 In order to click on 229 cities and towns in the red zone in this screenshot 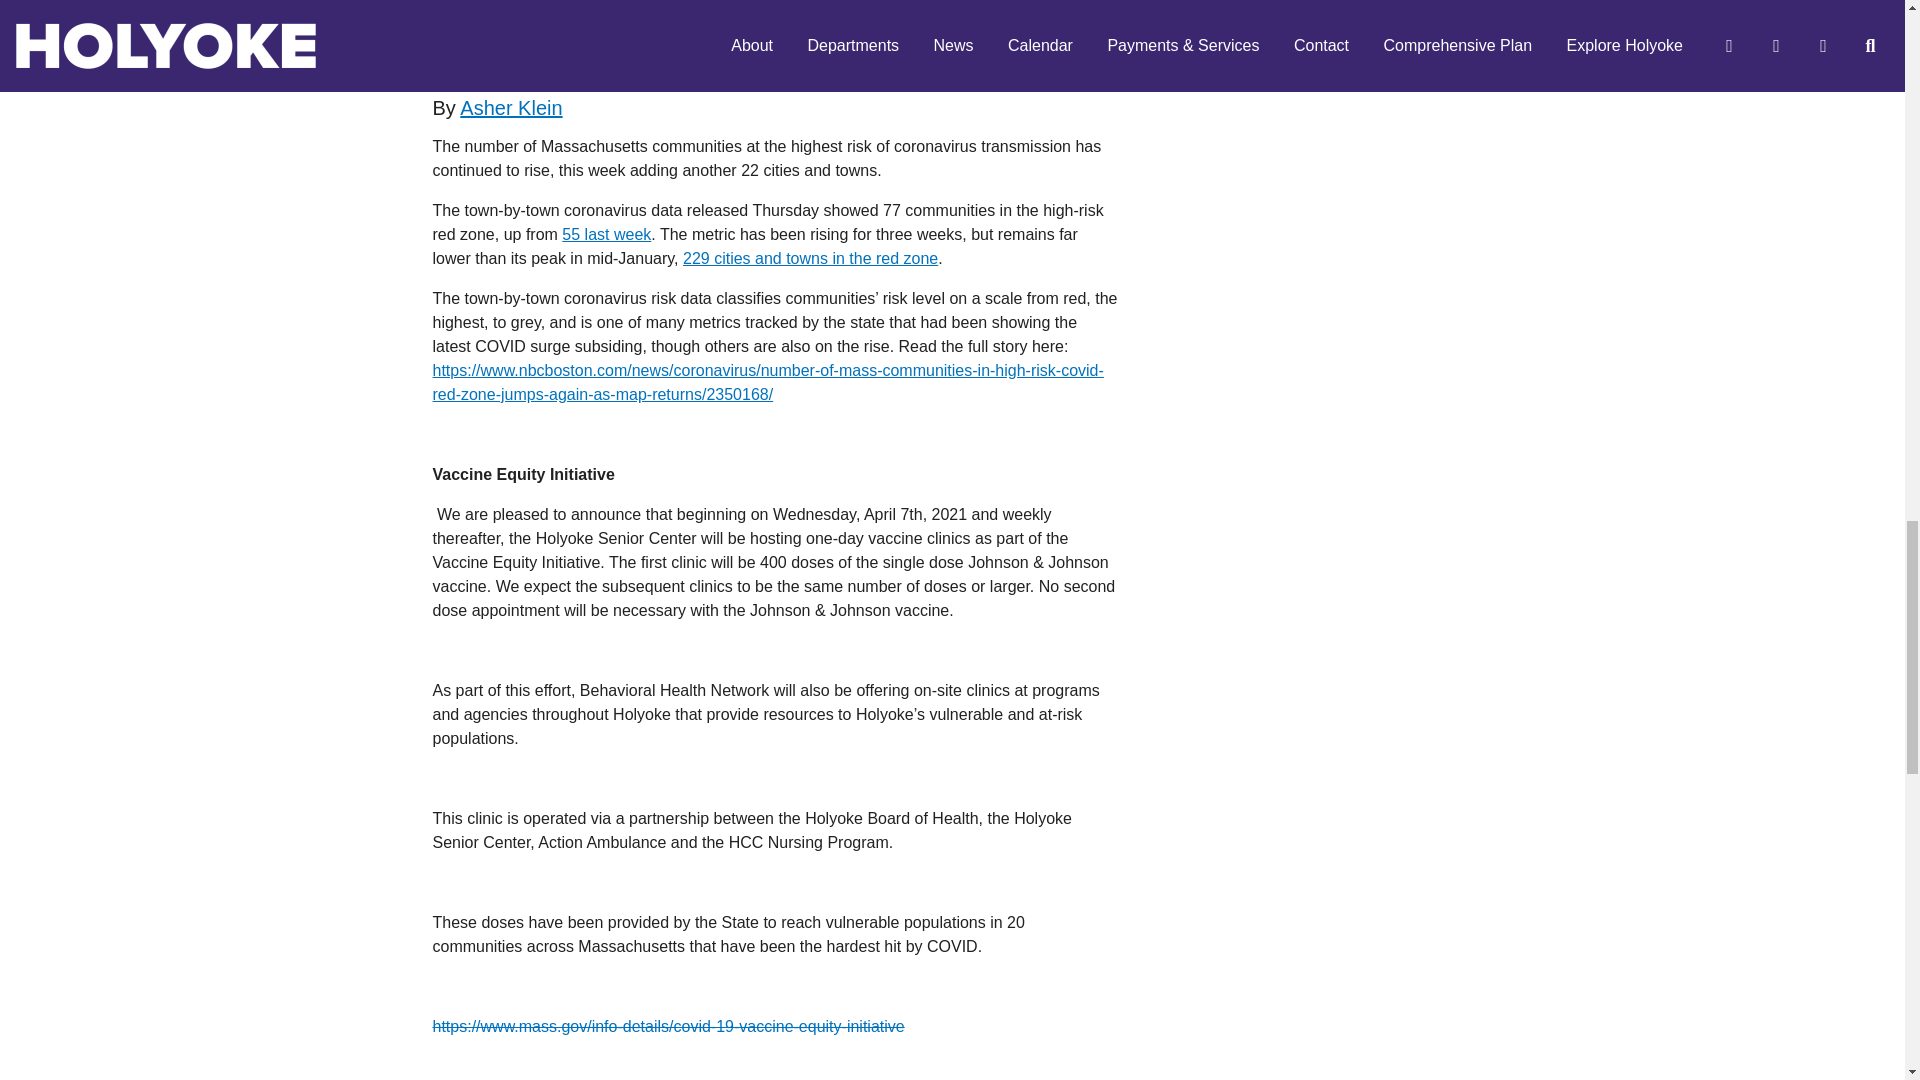, I will do `click(810, 258)`.